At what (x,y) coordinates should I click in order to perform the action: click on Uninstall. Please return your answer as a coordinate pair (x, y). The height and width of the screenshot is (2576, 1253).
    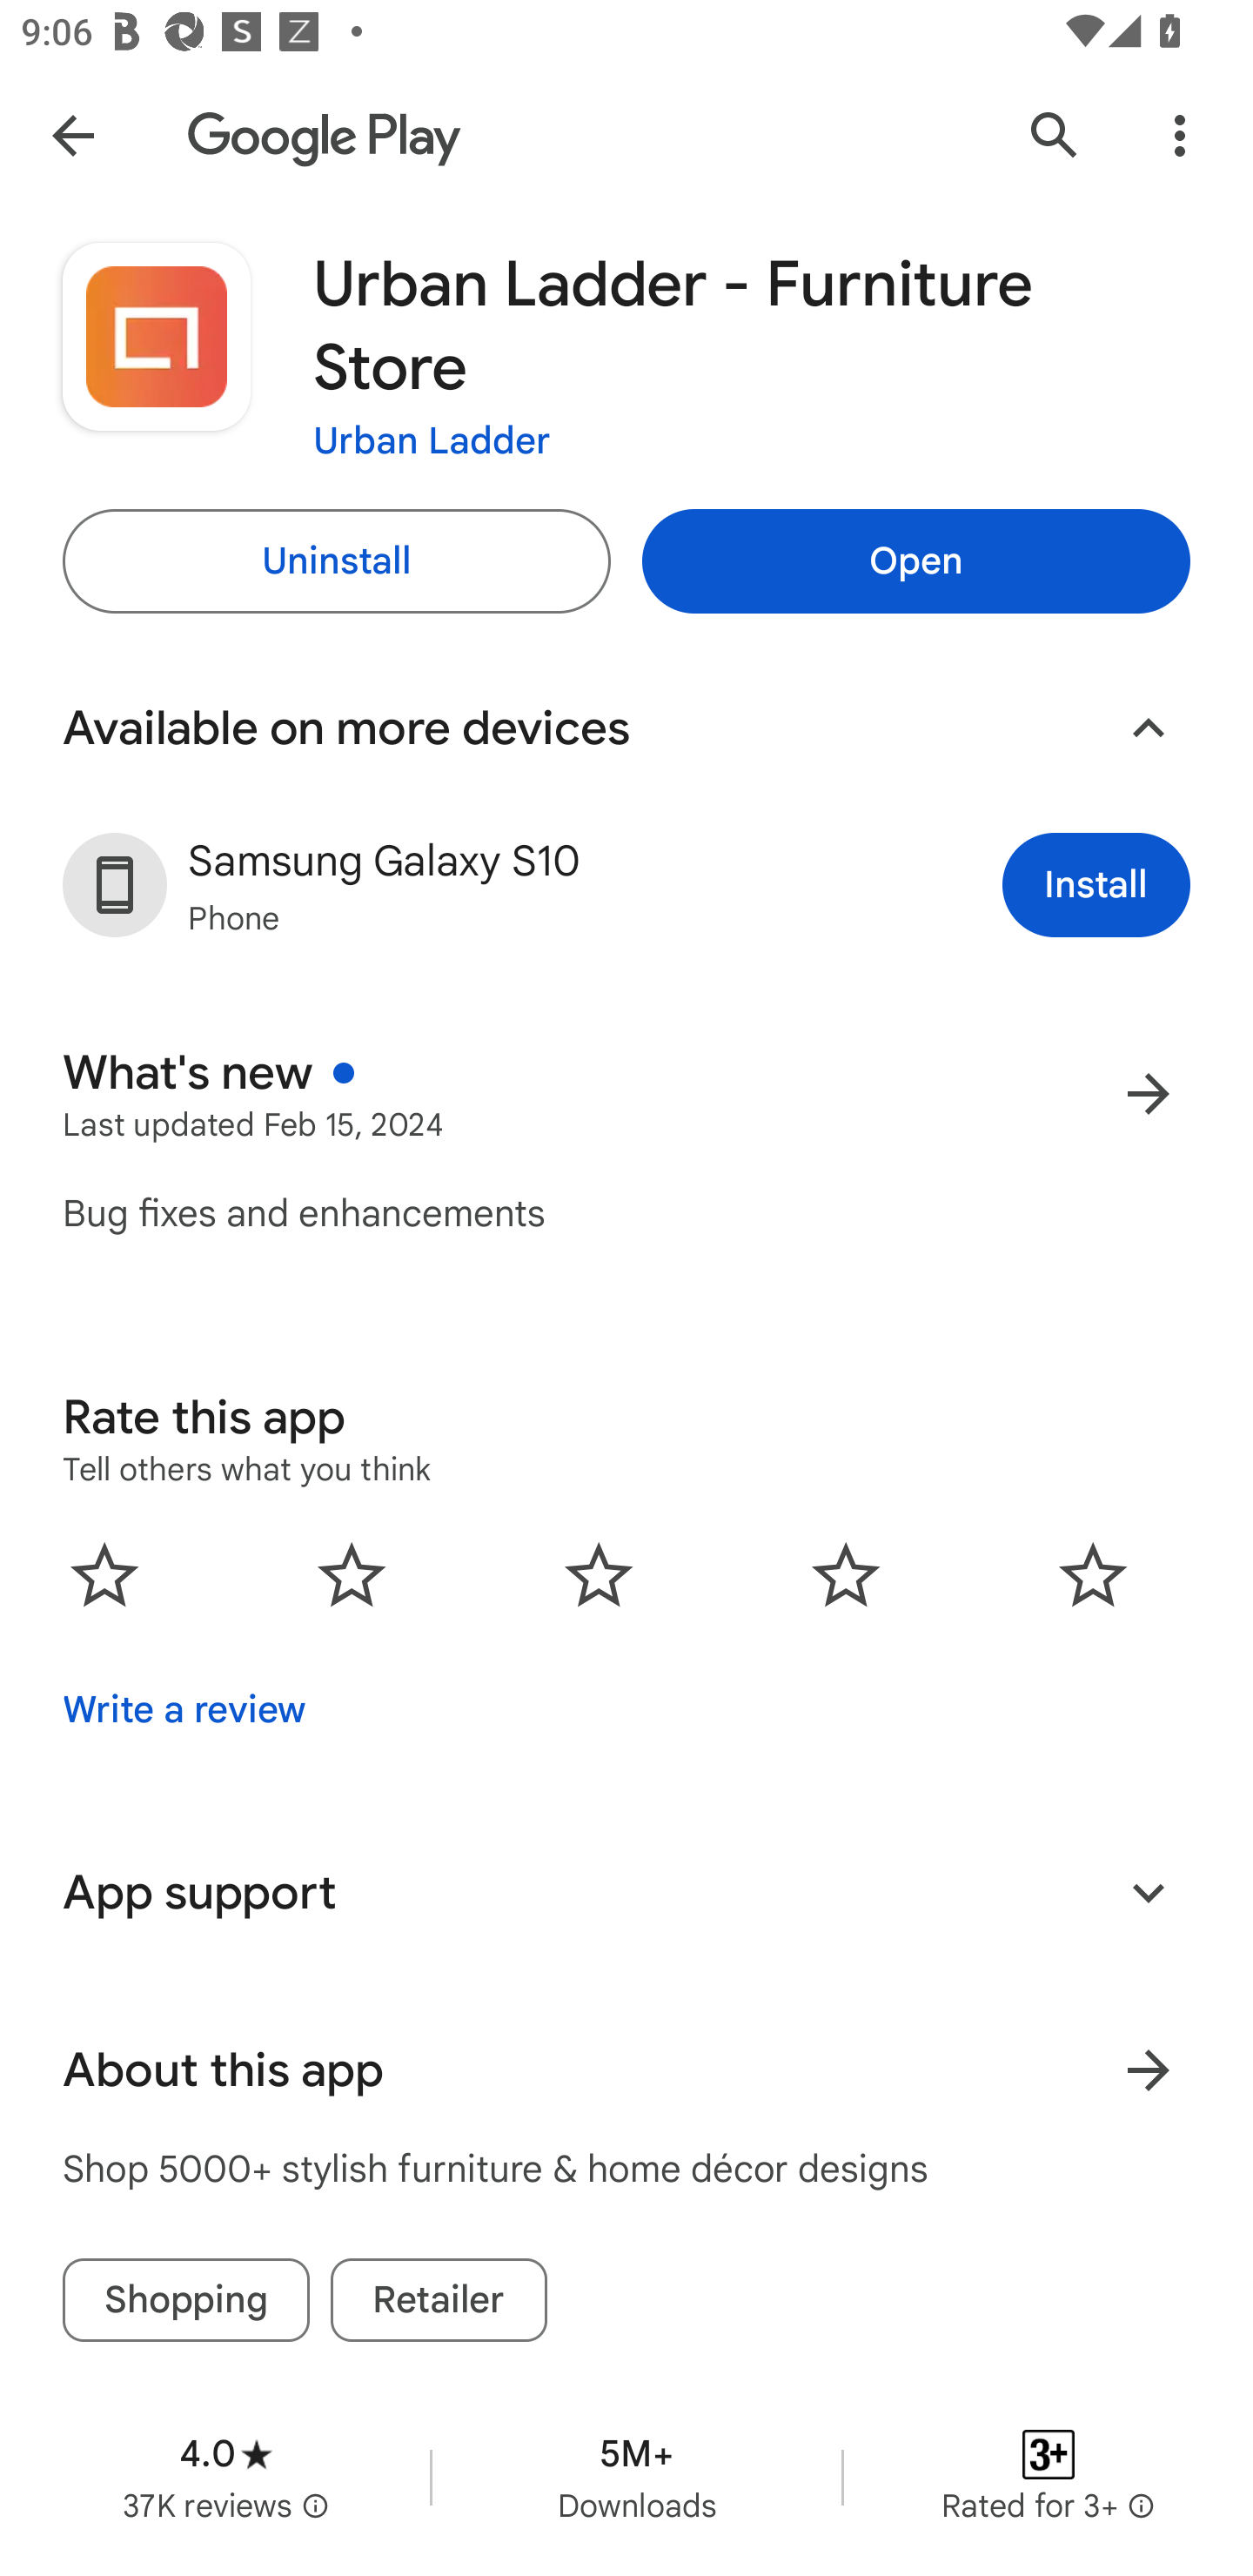
    Looking at the image, I should click on (337, 561).